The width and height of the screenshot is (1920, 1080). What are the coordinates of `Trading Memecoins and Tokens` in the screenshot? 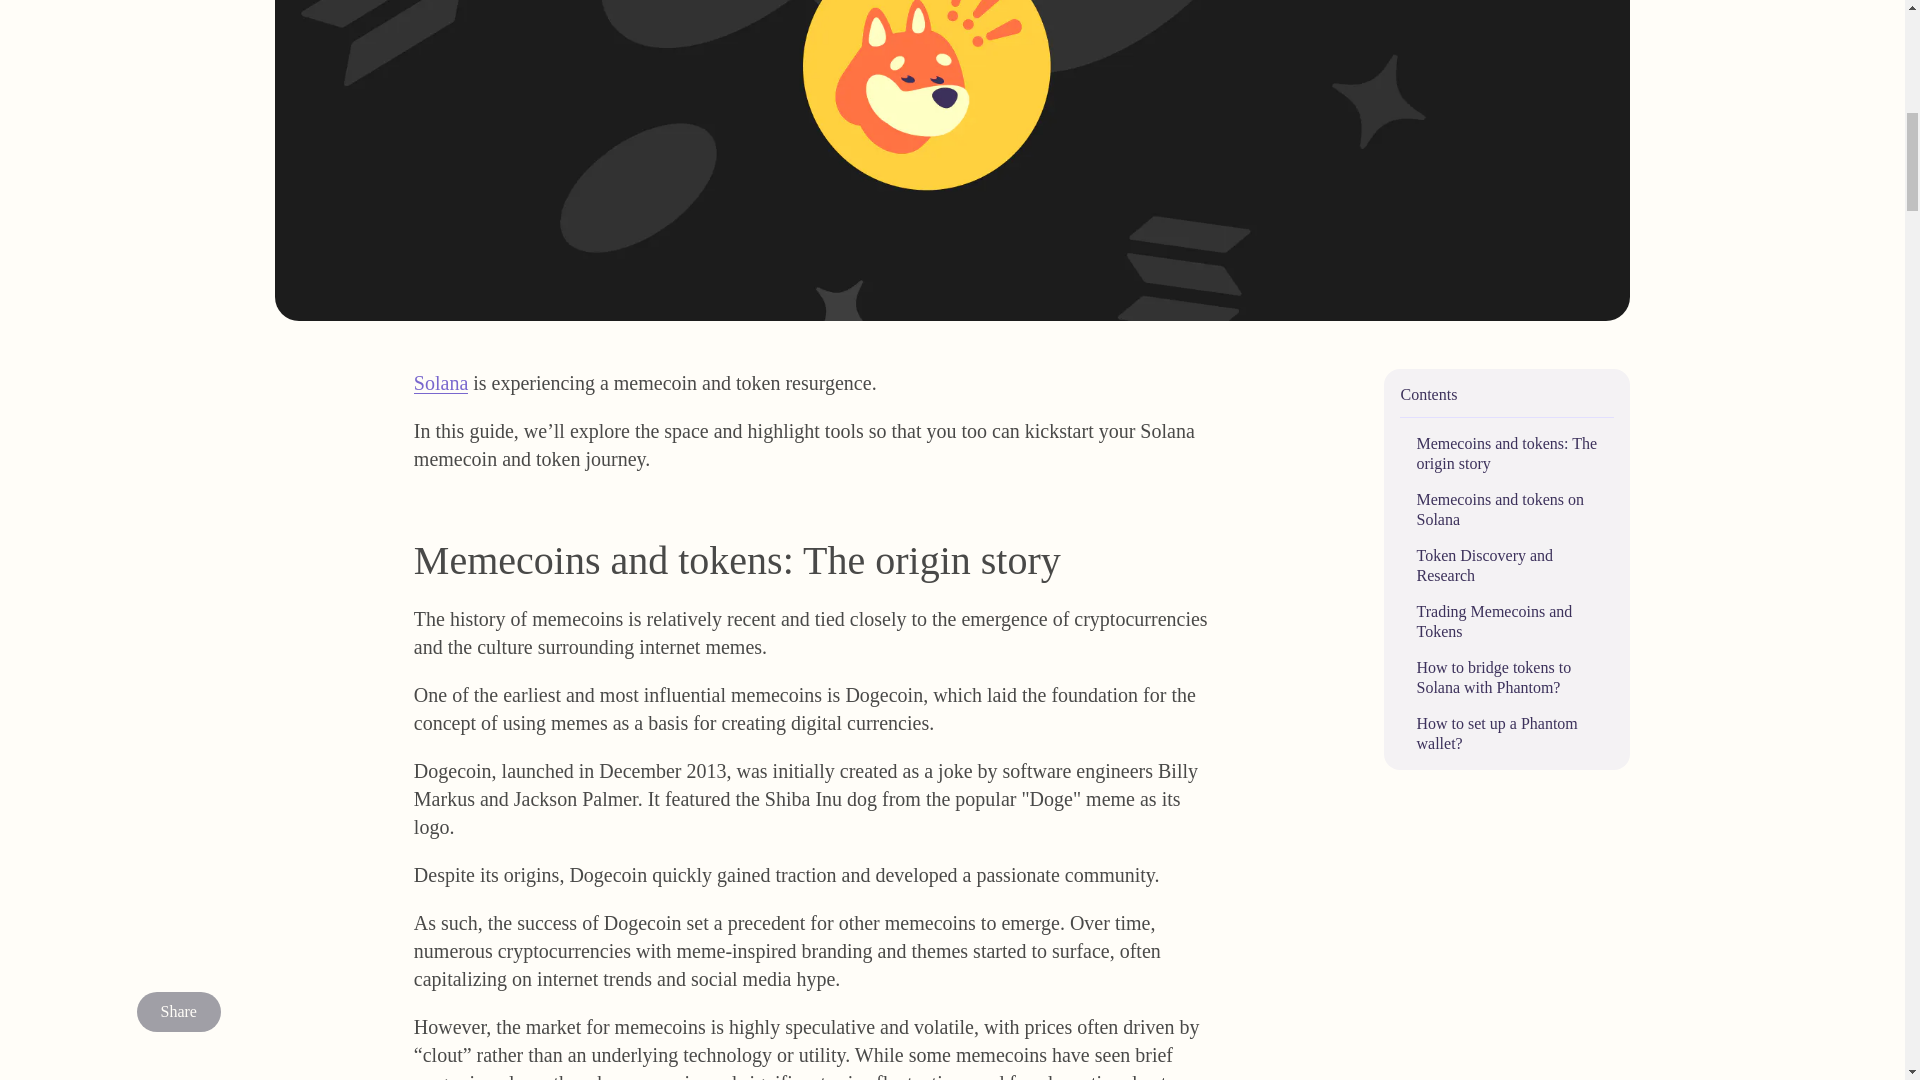 It's located at (1506, 621).